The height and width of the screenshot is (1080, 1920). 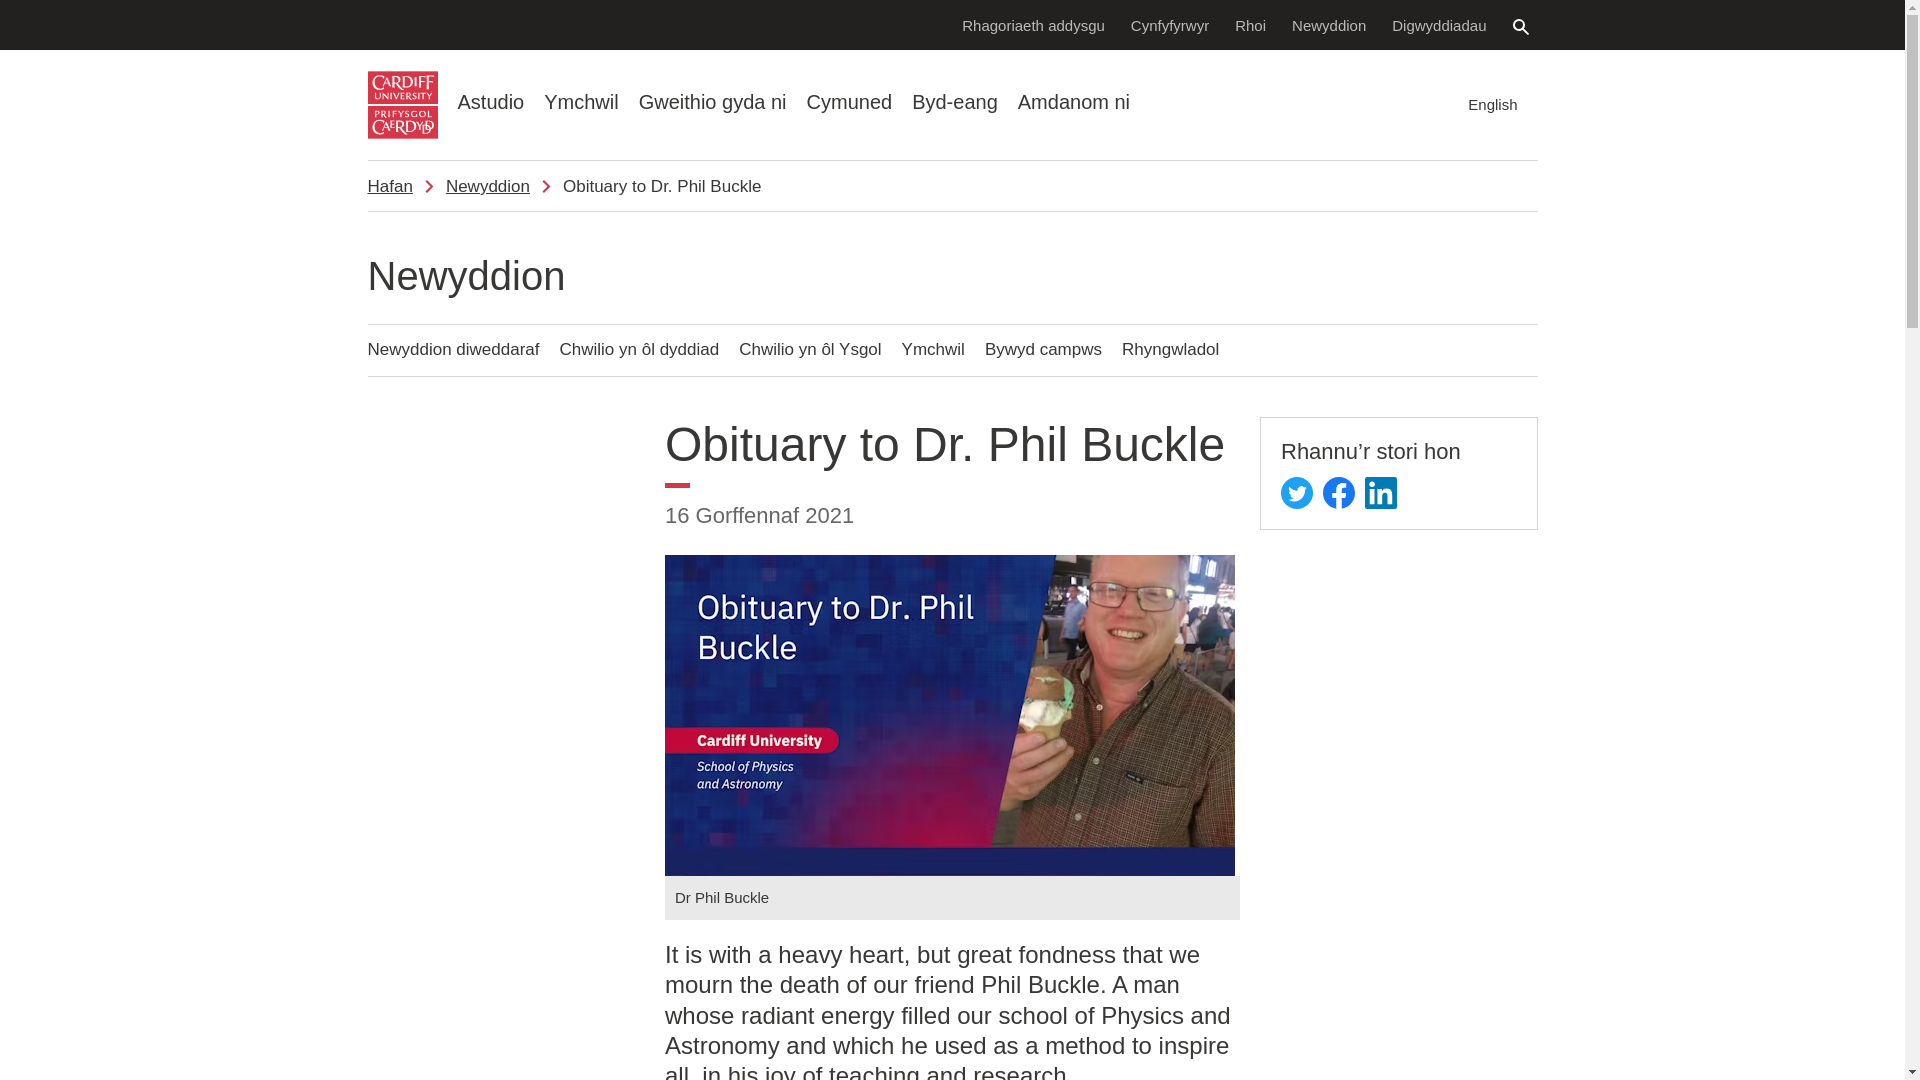 What do you see at coordinates (1032, 24) in the screenshot?
I see `Rhagoriaeth addysgu` at bounding box center [1032, 24].